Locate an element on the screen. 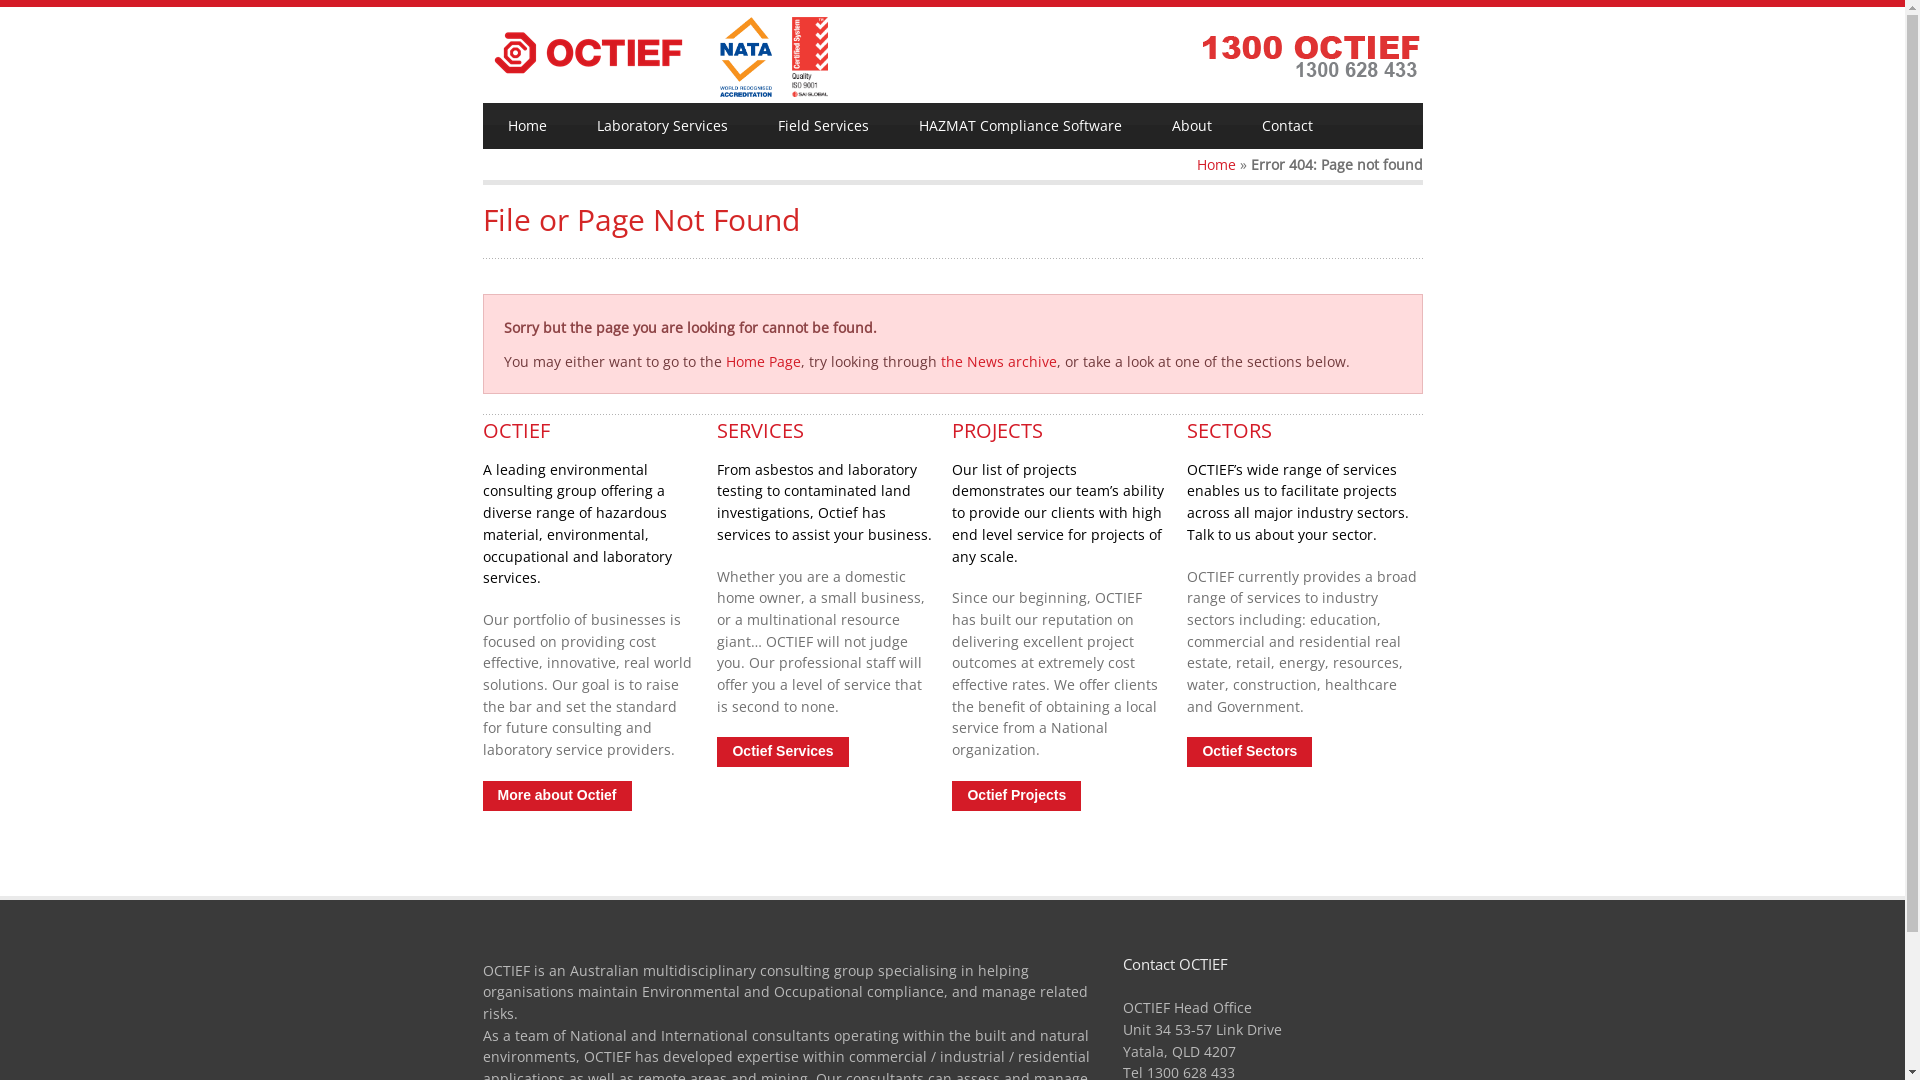  Octief Services is located at coordinates (782, 752).